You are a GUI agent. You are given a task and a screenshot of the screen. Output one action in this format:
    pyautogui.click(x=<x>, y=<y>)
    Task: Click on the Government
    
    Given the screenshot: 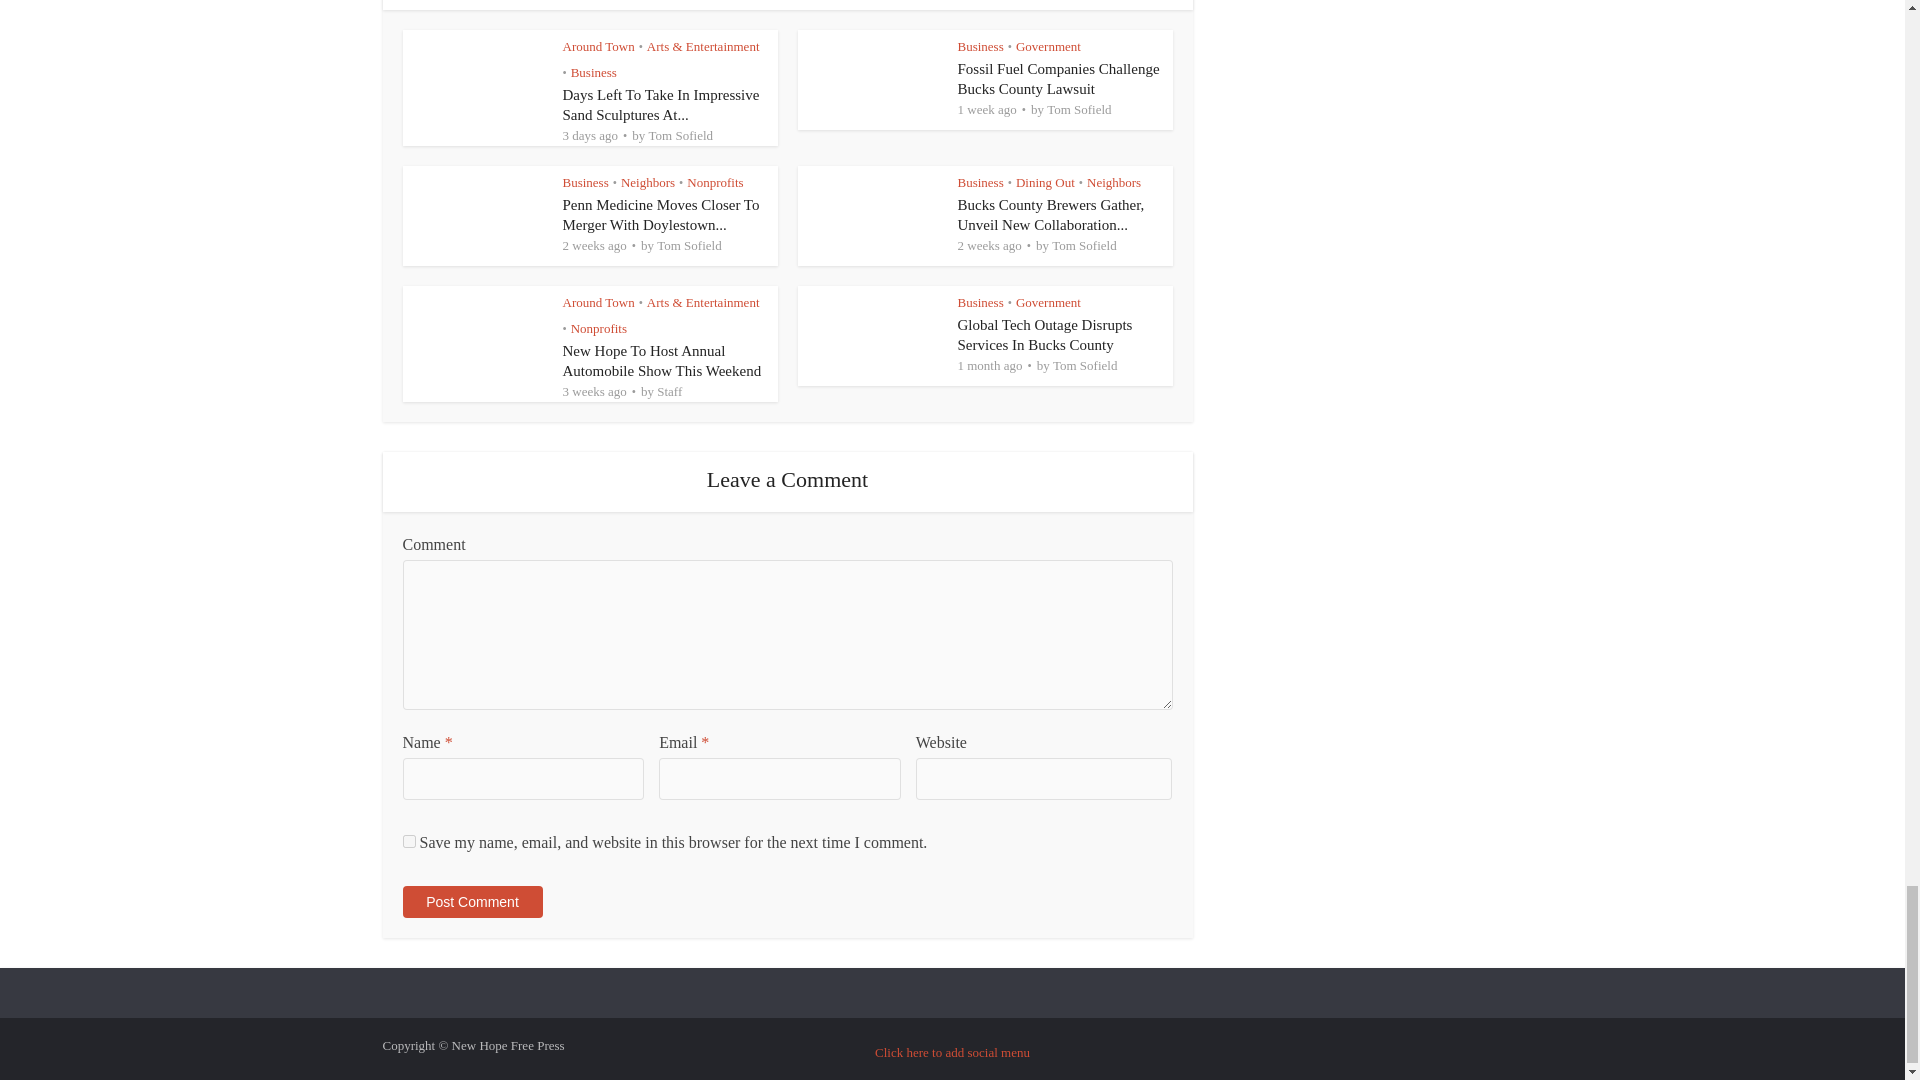 What is the action you would take?
    pyautogui.click(x=1048, y=46)
    